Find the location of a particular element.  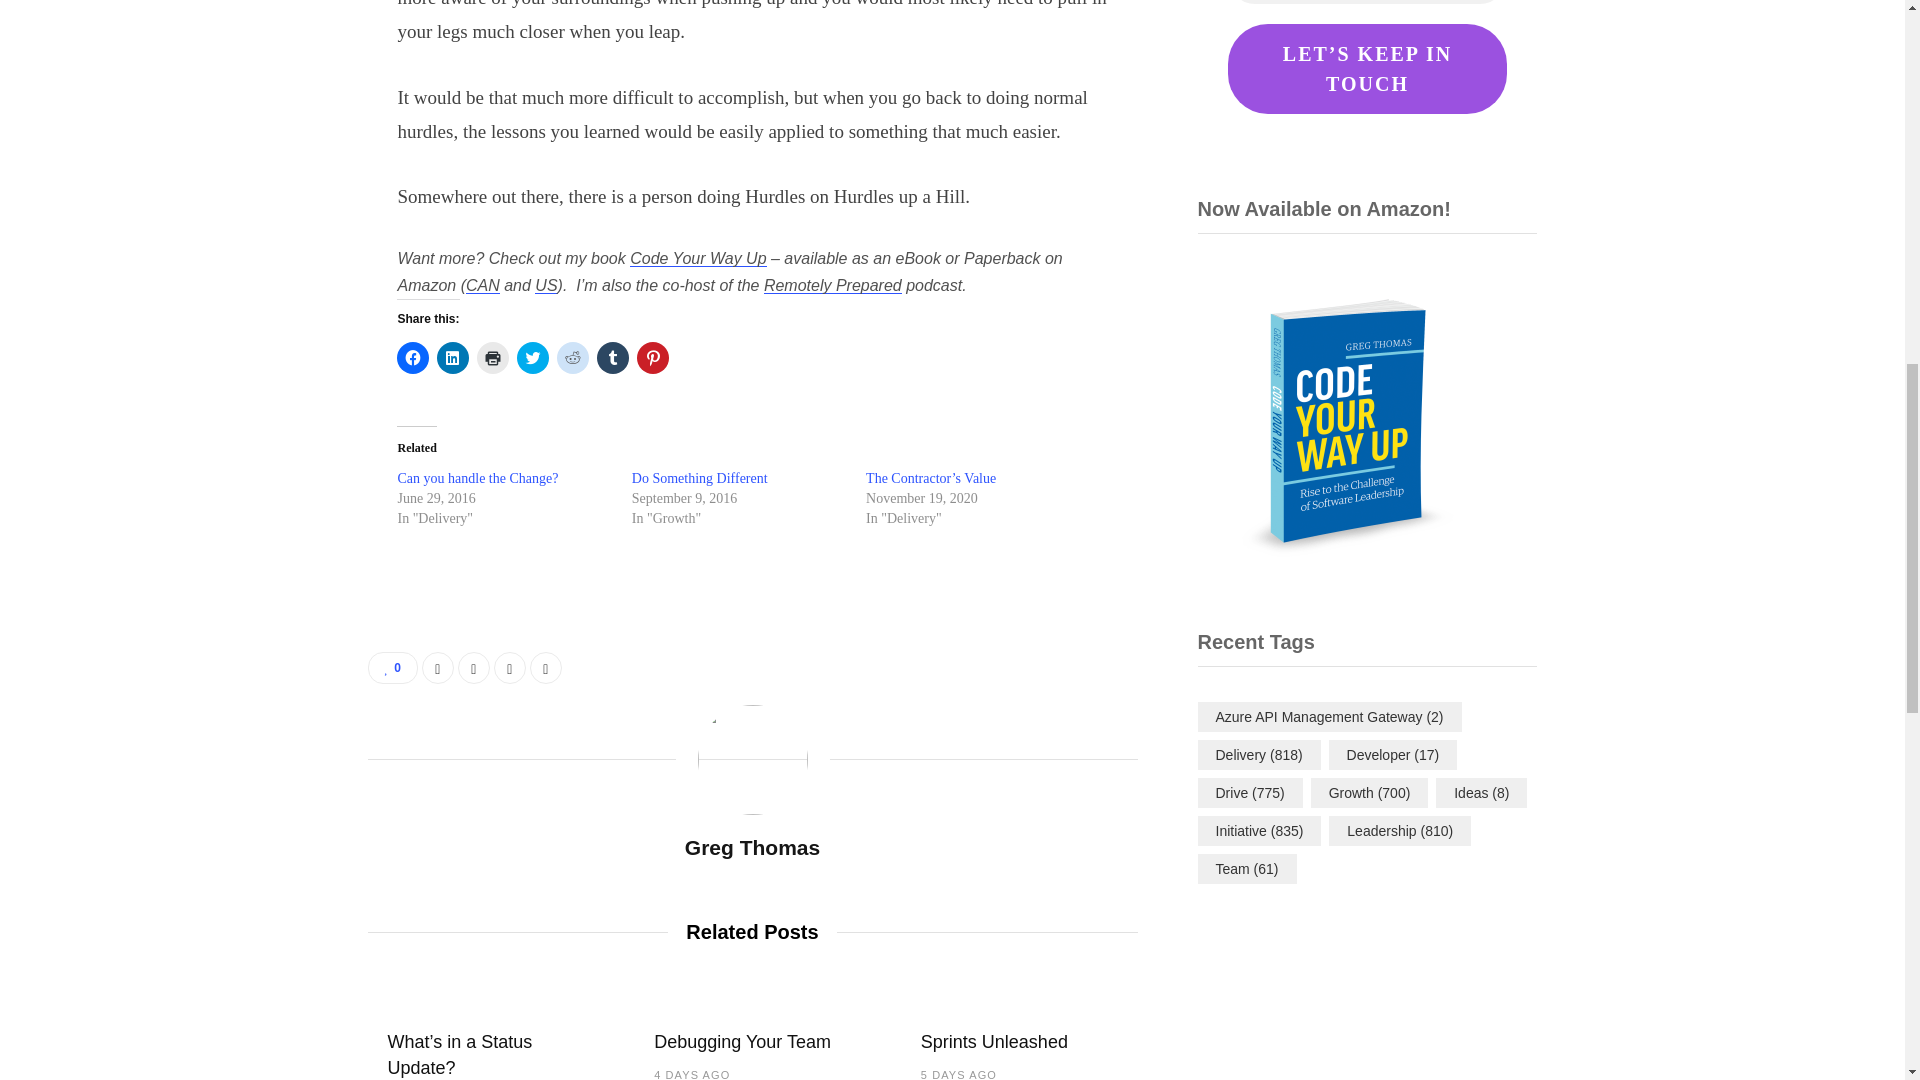

Code Your Way Up is located at coordinates (698, 258).